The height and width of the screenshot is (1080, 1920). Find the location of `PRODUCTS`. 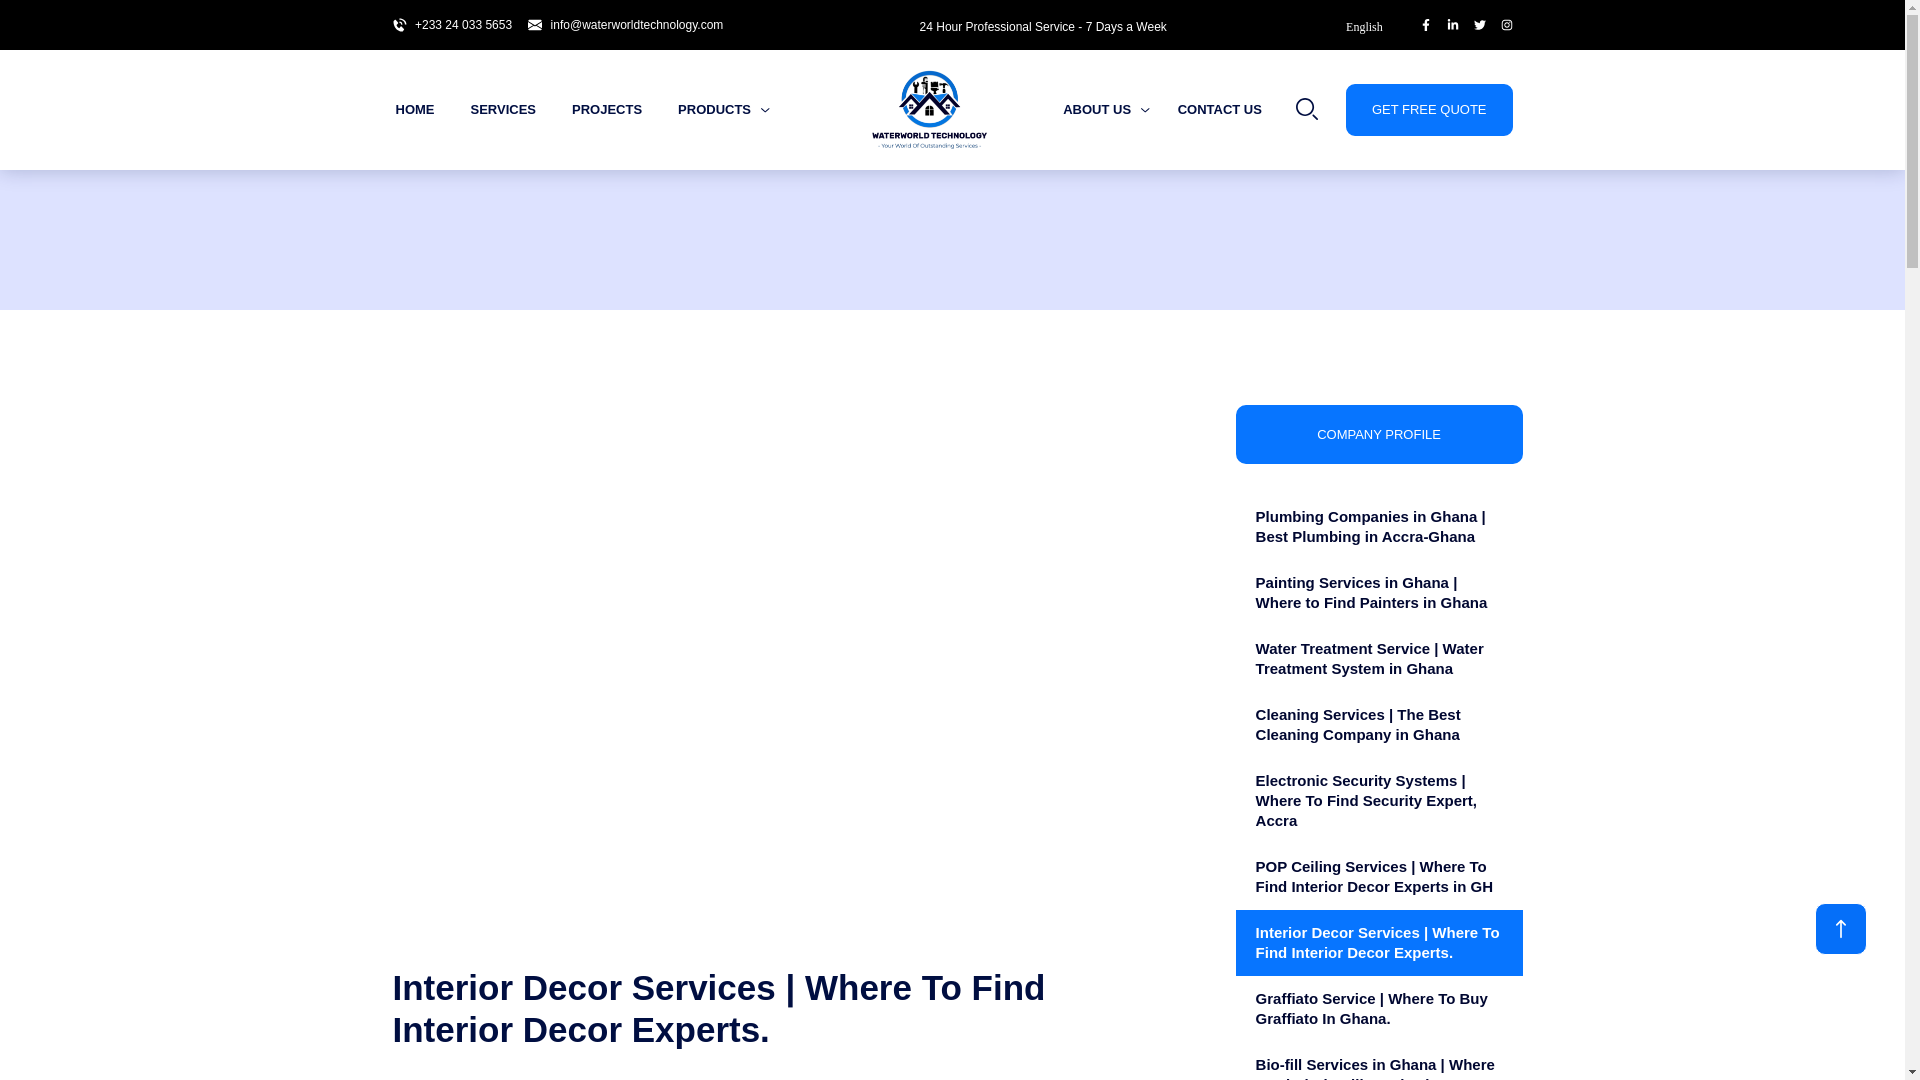

PRODUCTS is located at coordinates (738, 110).